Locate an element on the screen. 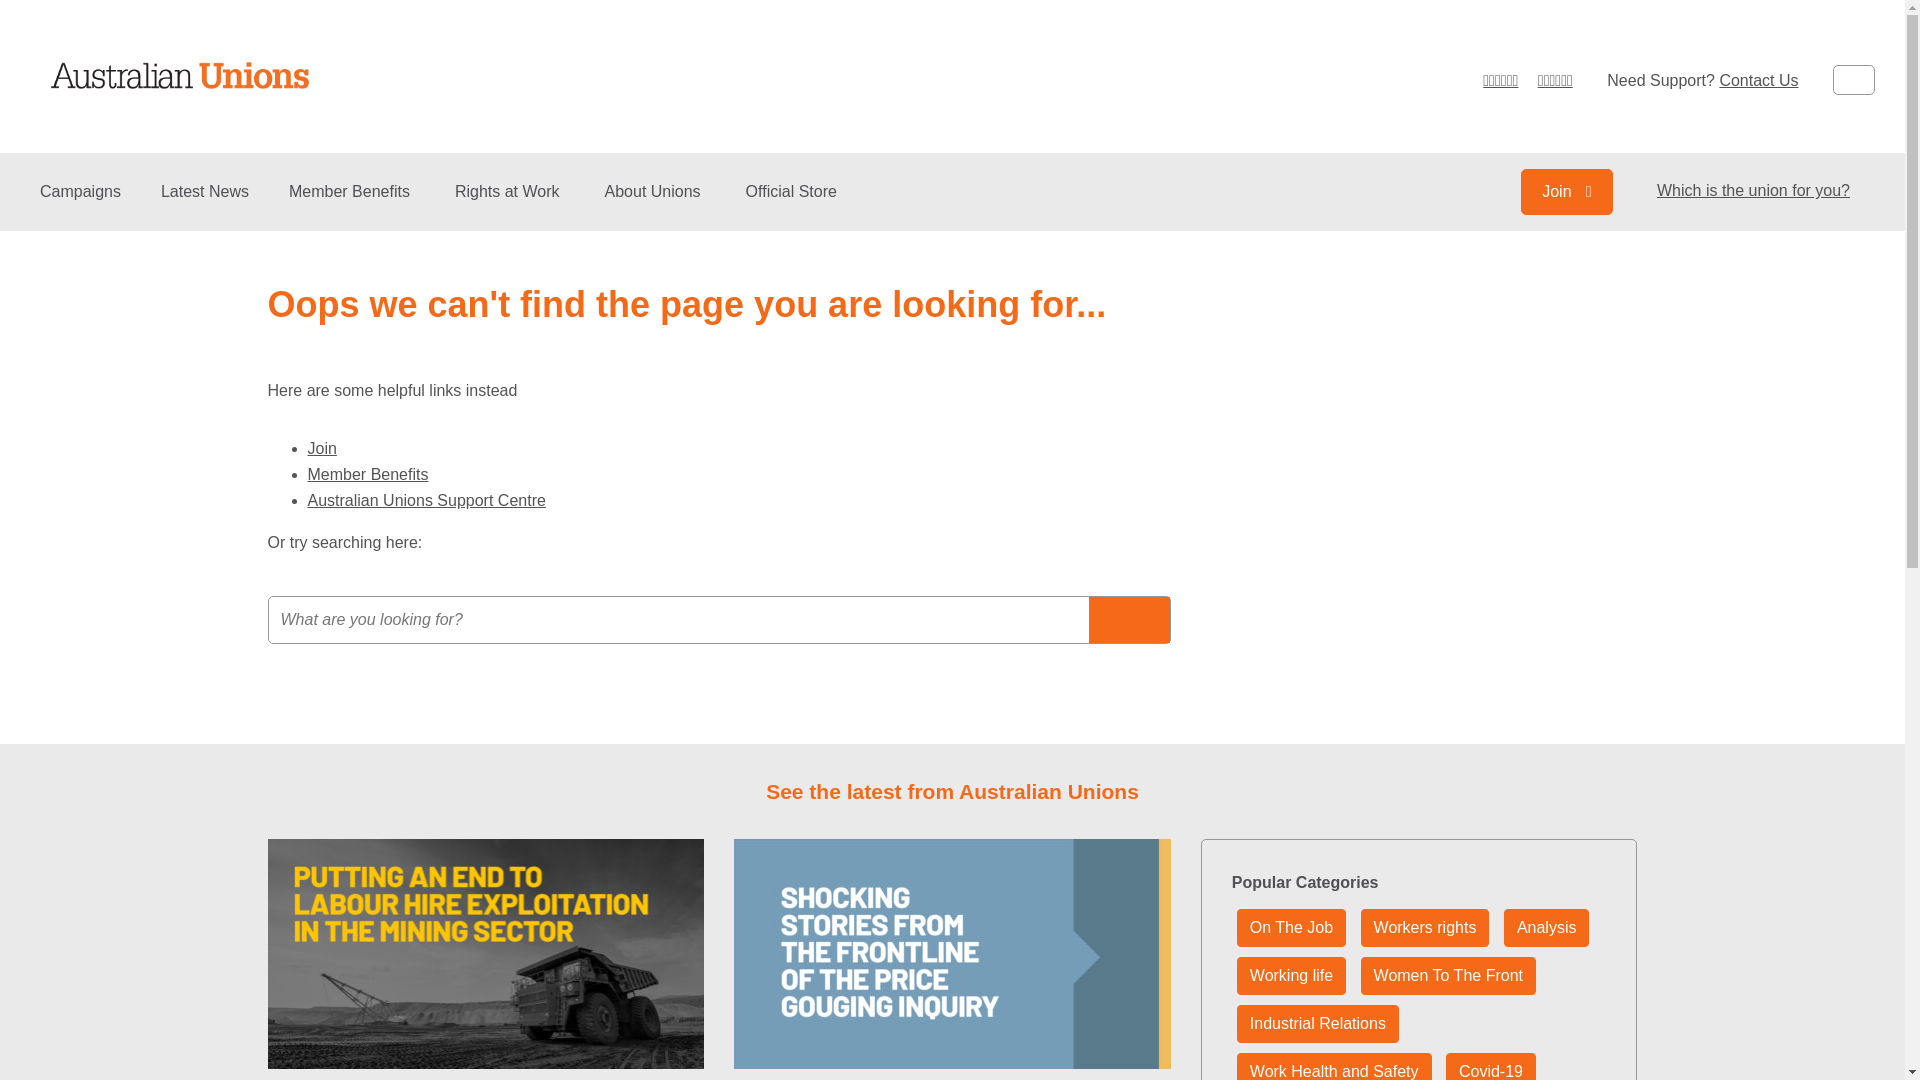 This screenshot has width=1920, height=1080. Latest News is located at coordinates (205, 206).